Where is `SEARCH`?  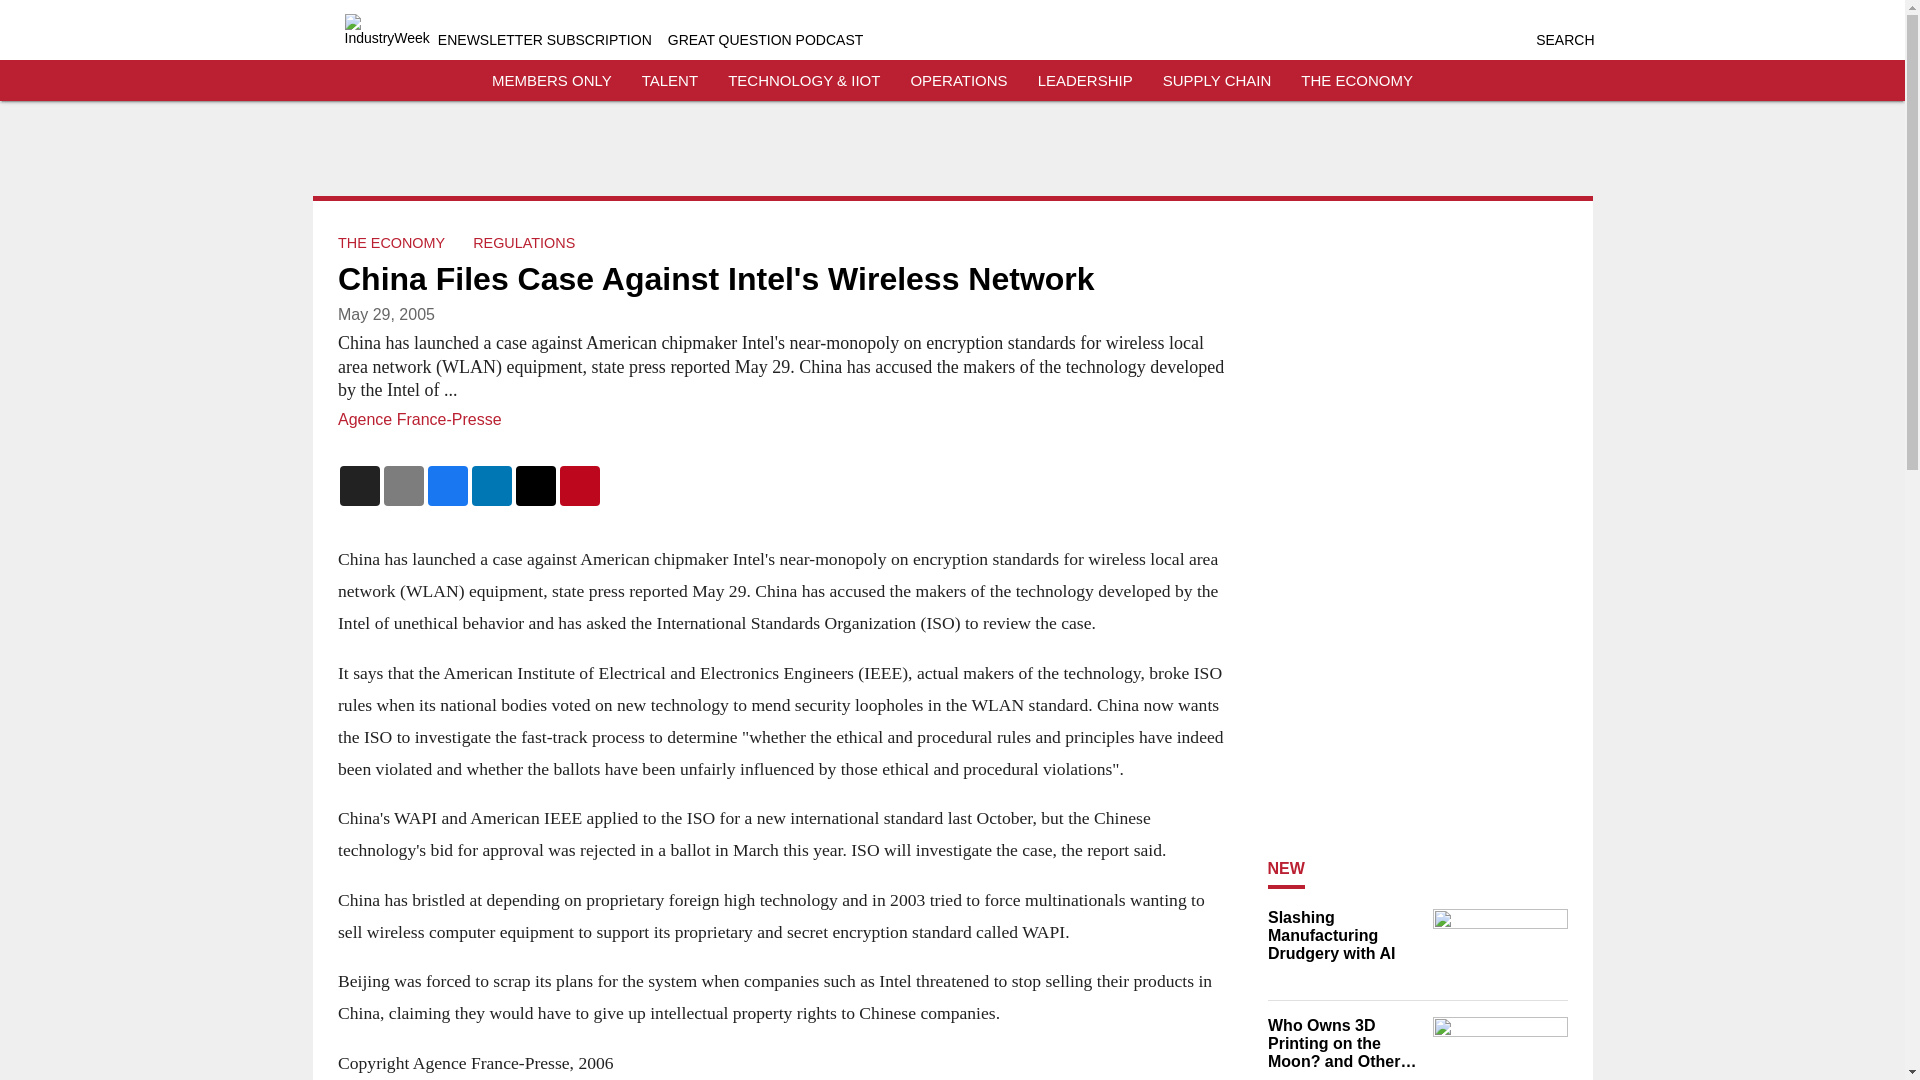
SEARCH is located at coordinates (1564, 40).